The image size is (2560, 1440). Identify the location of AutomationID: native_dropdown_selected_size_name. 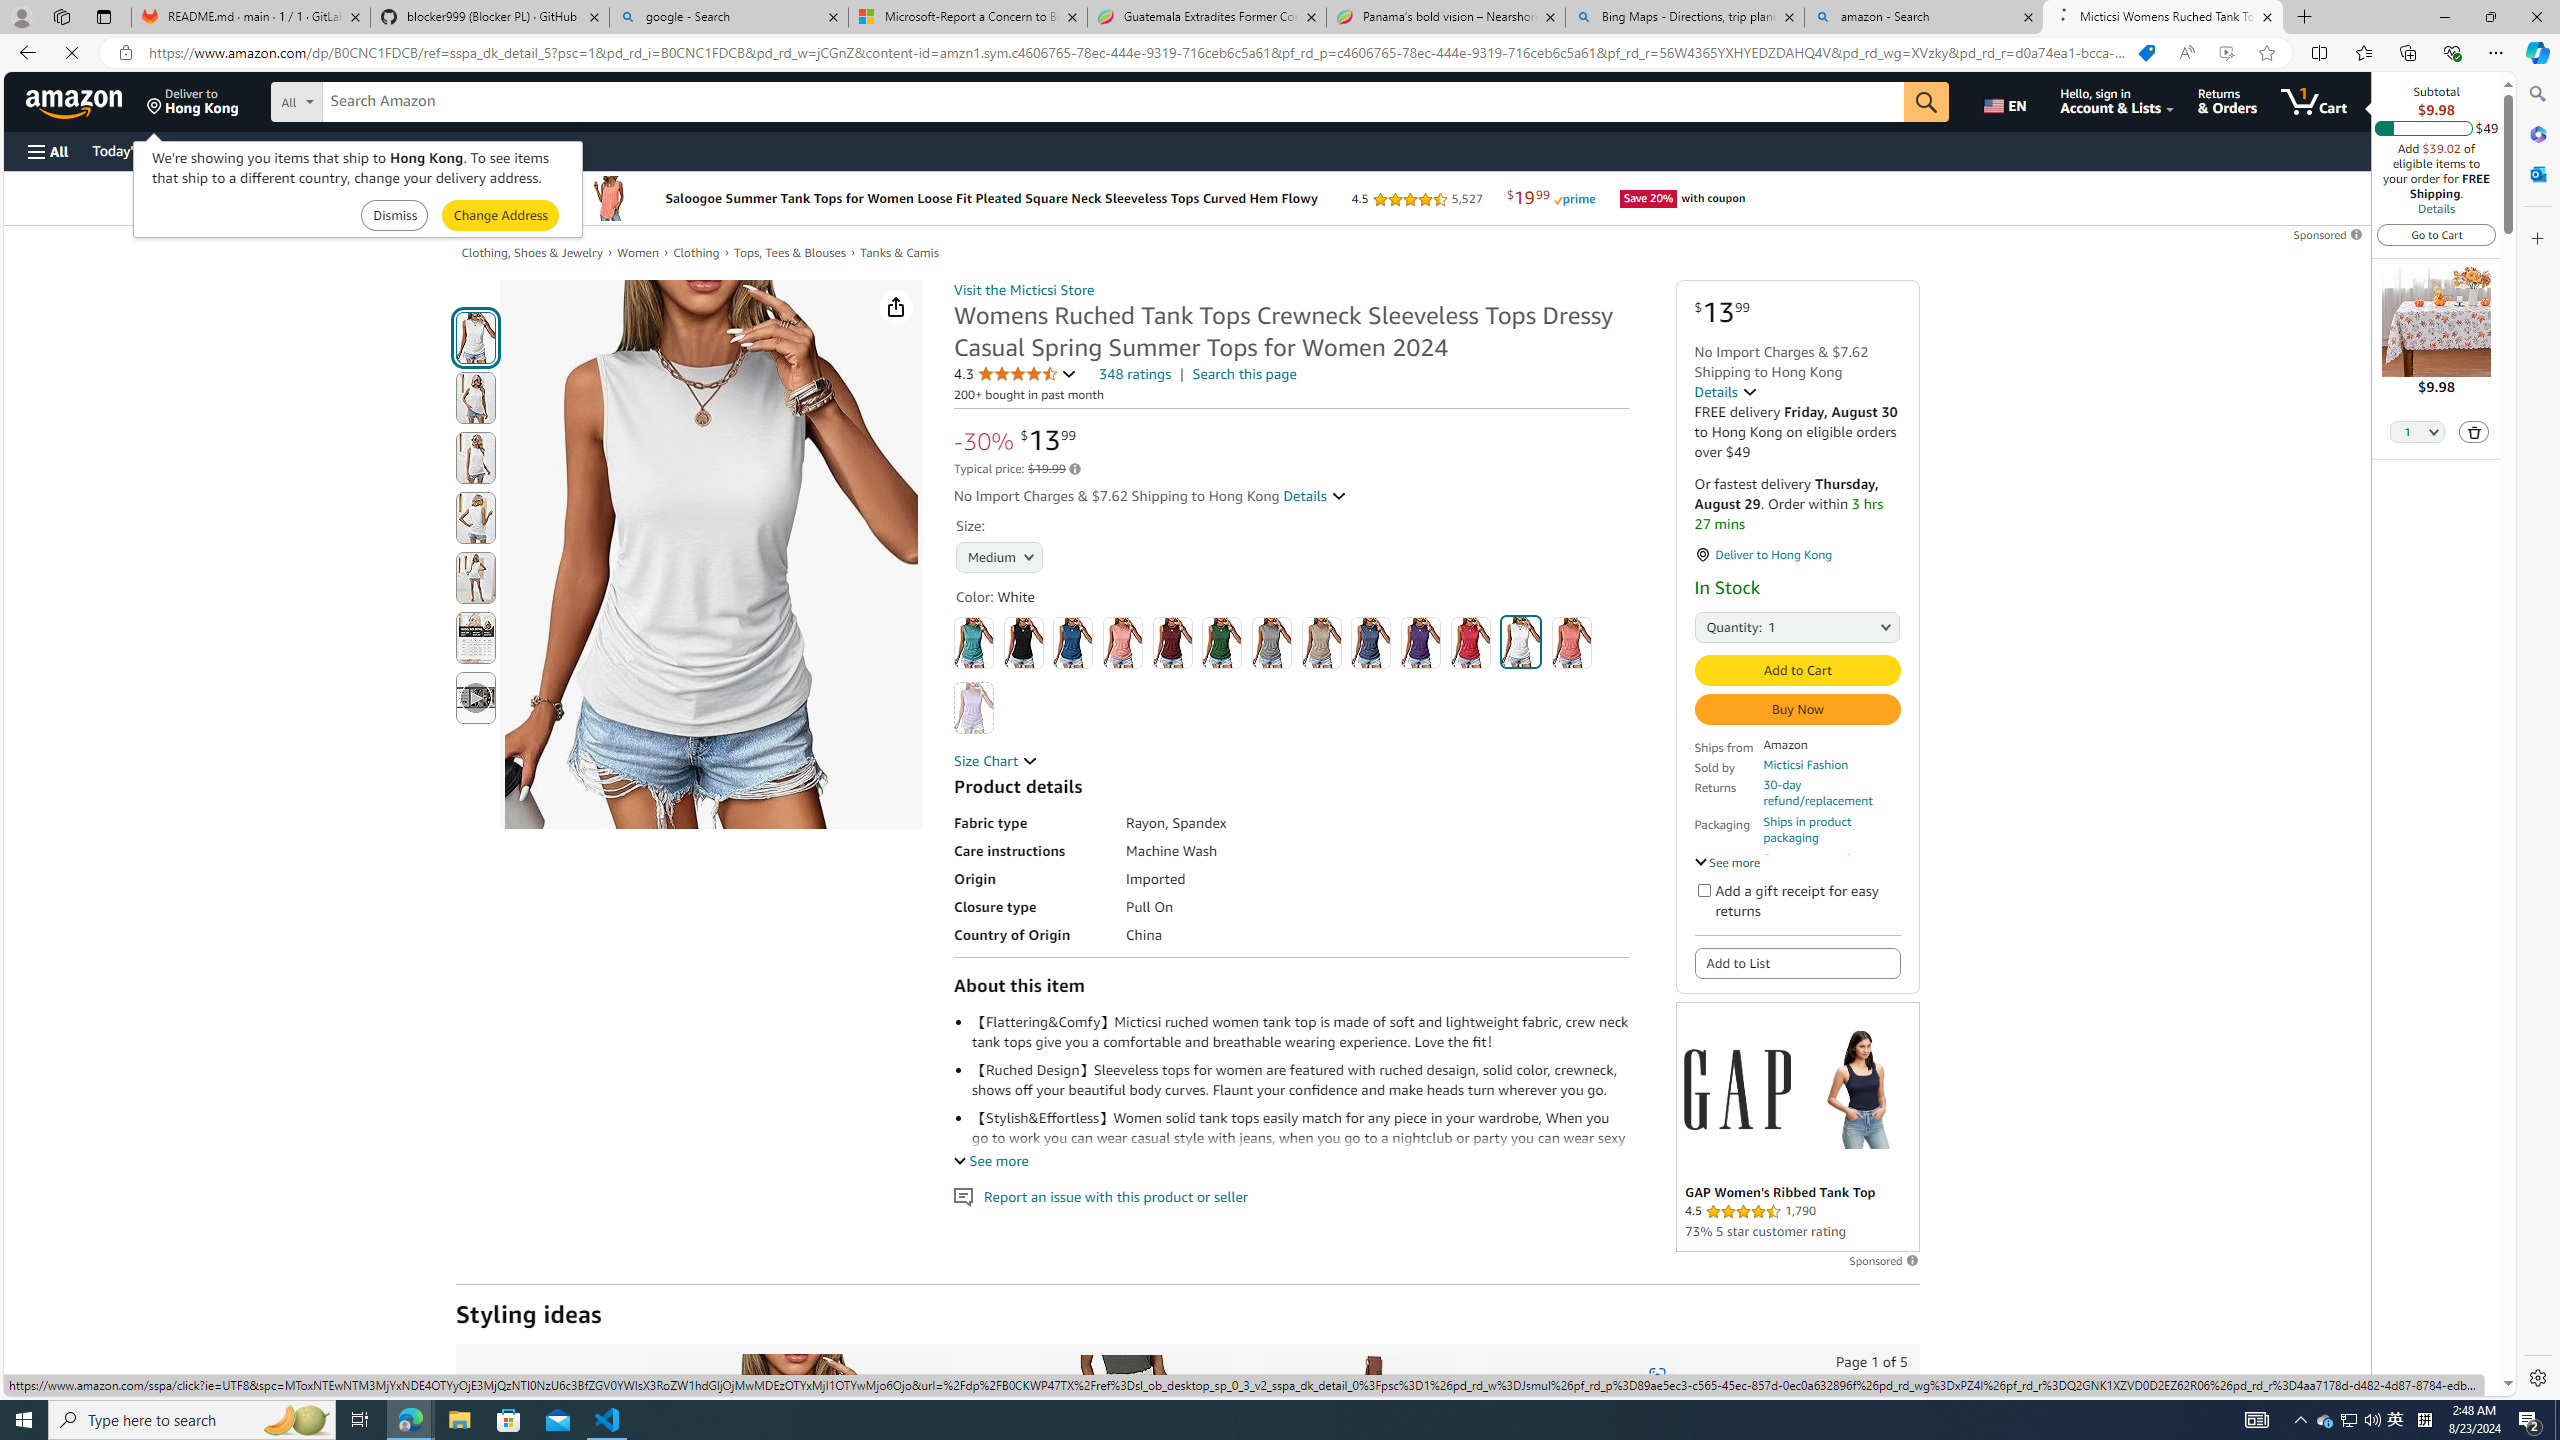
(998, 556).